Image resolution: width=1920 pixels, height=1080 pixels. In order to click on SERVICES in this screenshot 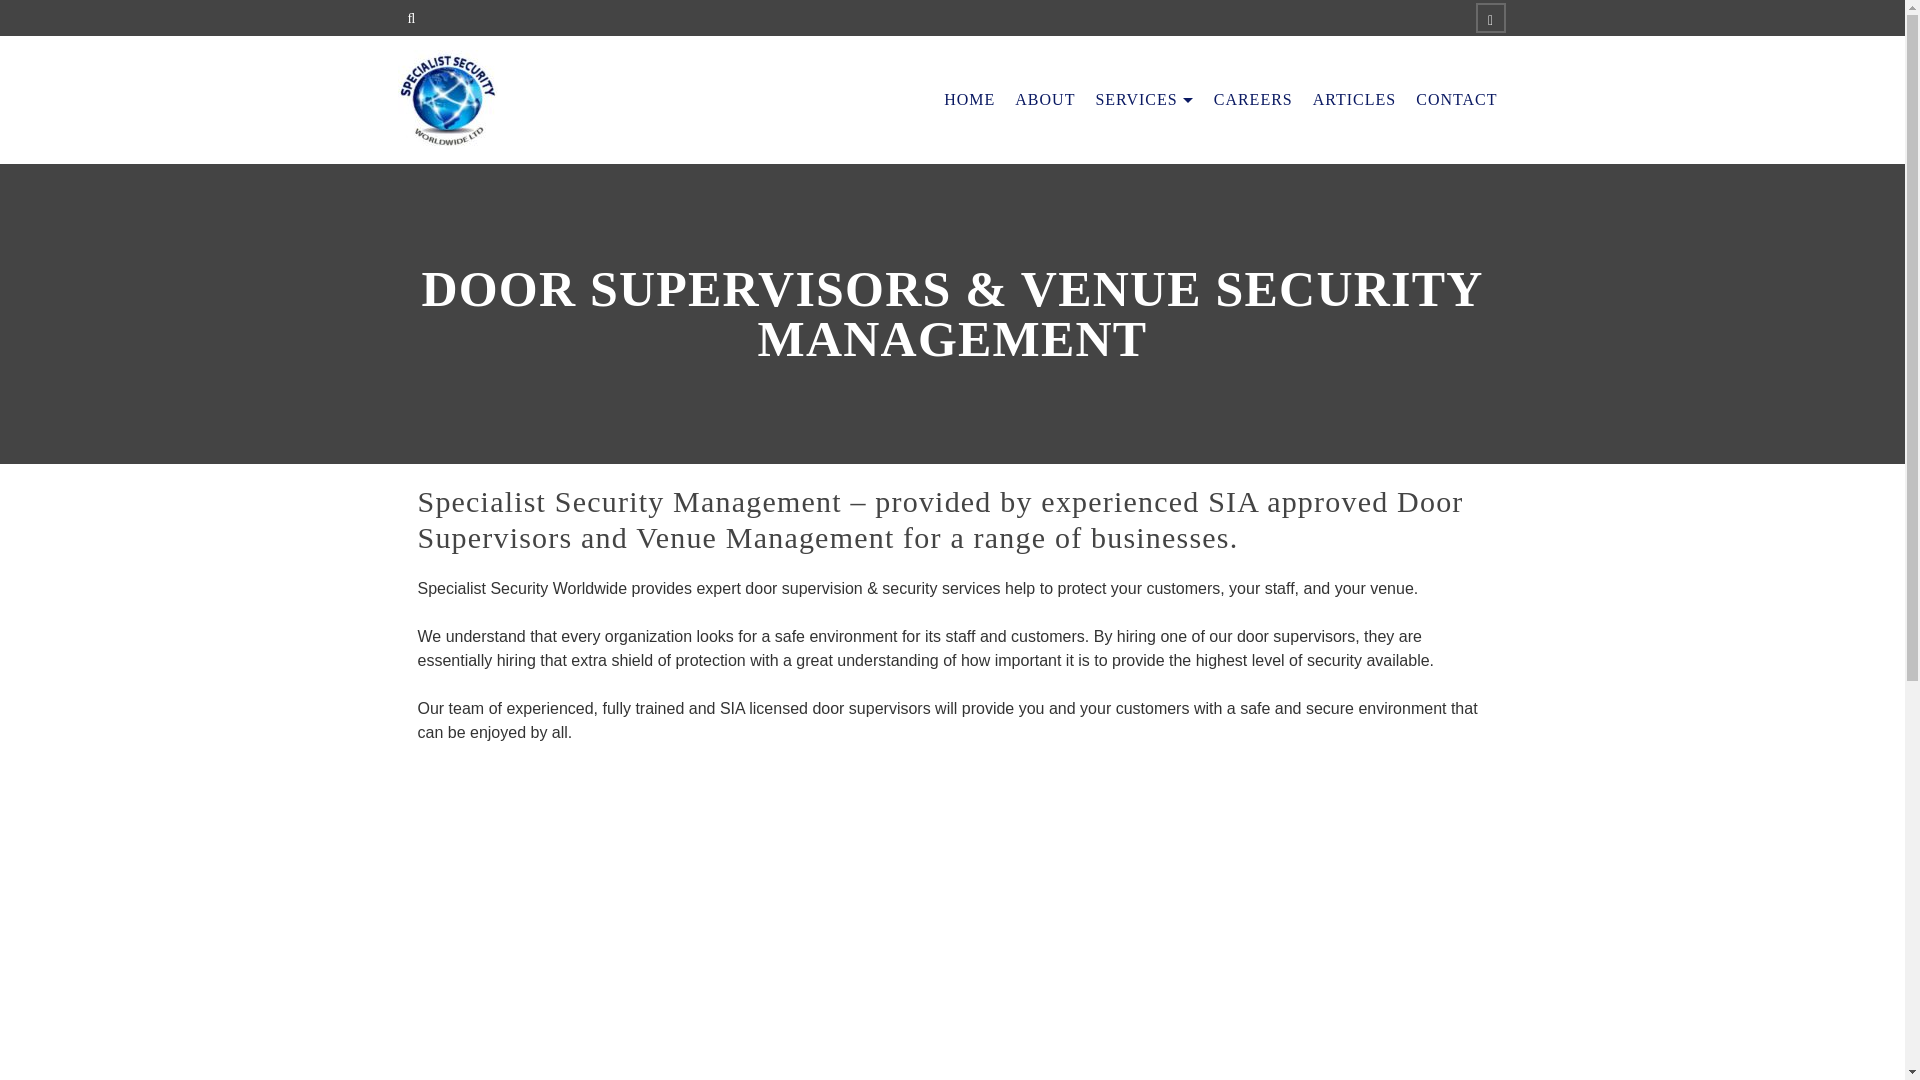, I will do `click(1144, 100)`.